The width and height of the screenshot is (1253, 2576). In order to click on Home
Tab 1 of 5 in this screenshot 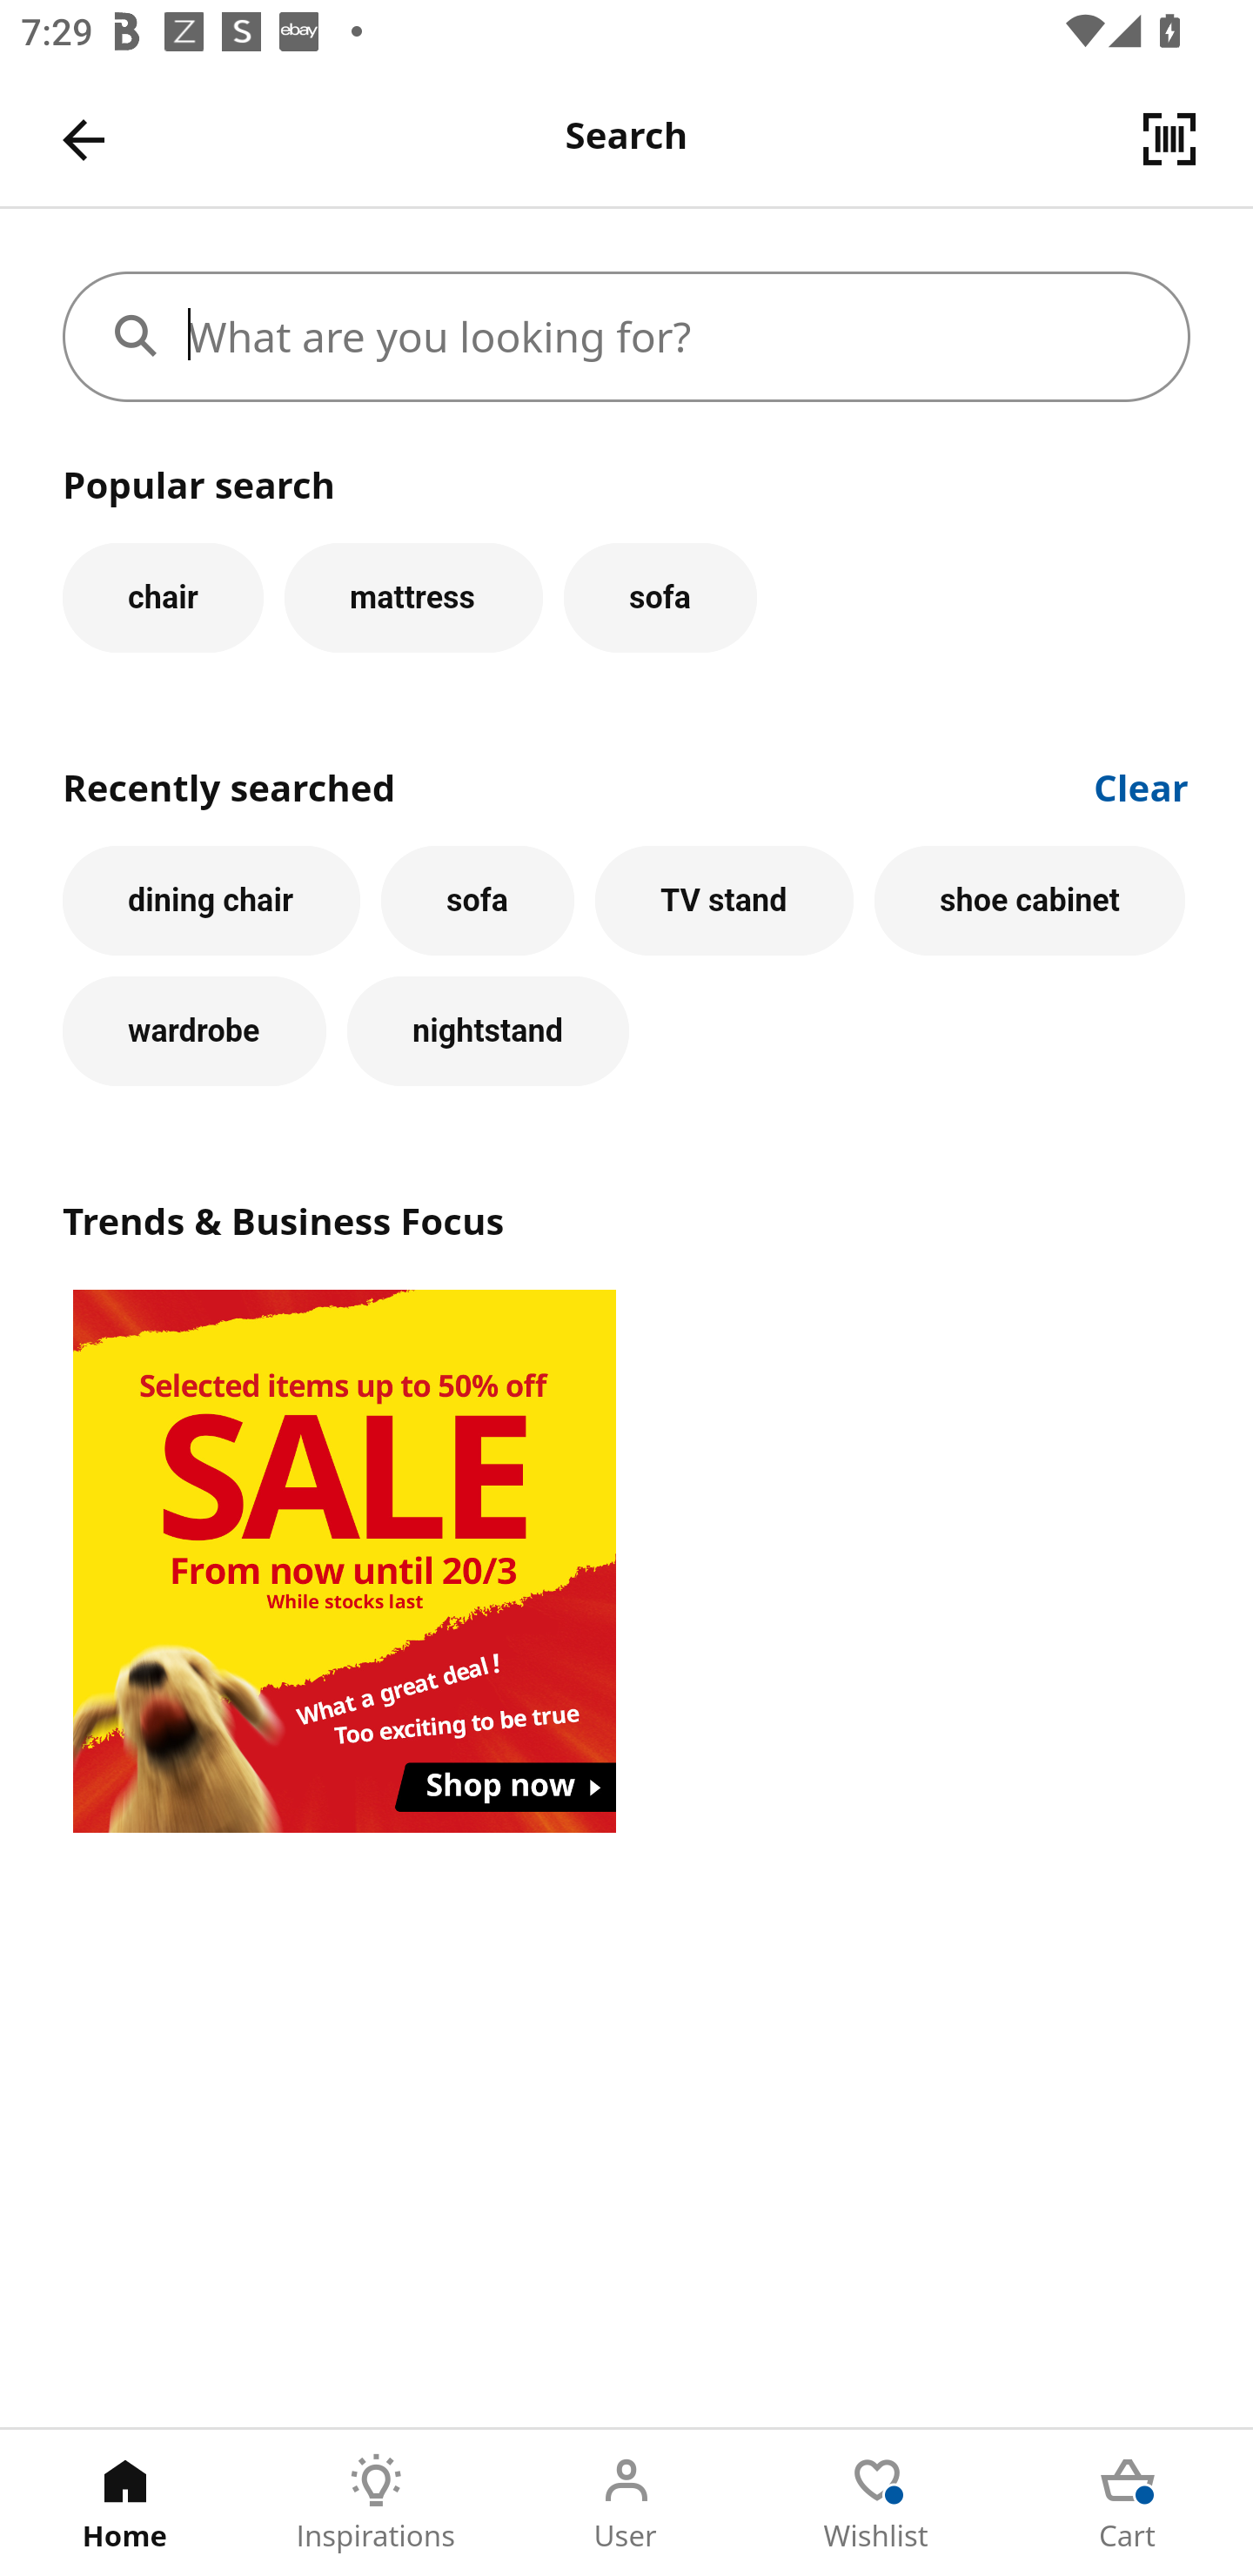, I will do `click(125, 2503)`.